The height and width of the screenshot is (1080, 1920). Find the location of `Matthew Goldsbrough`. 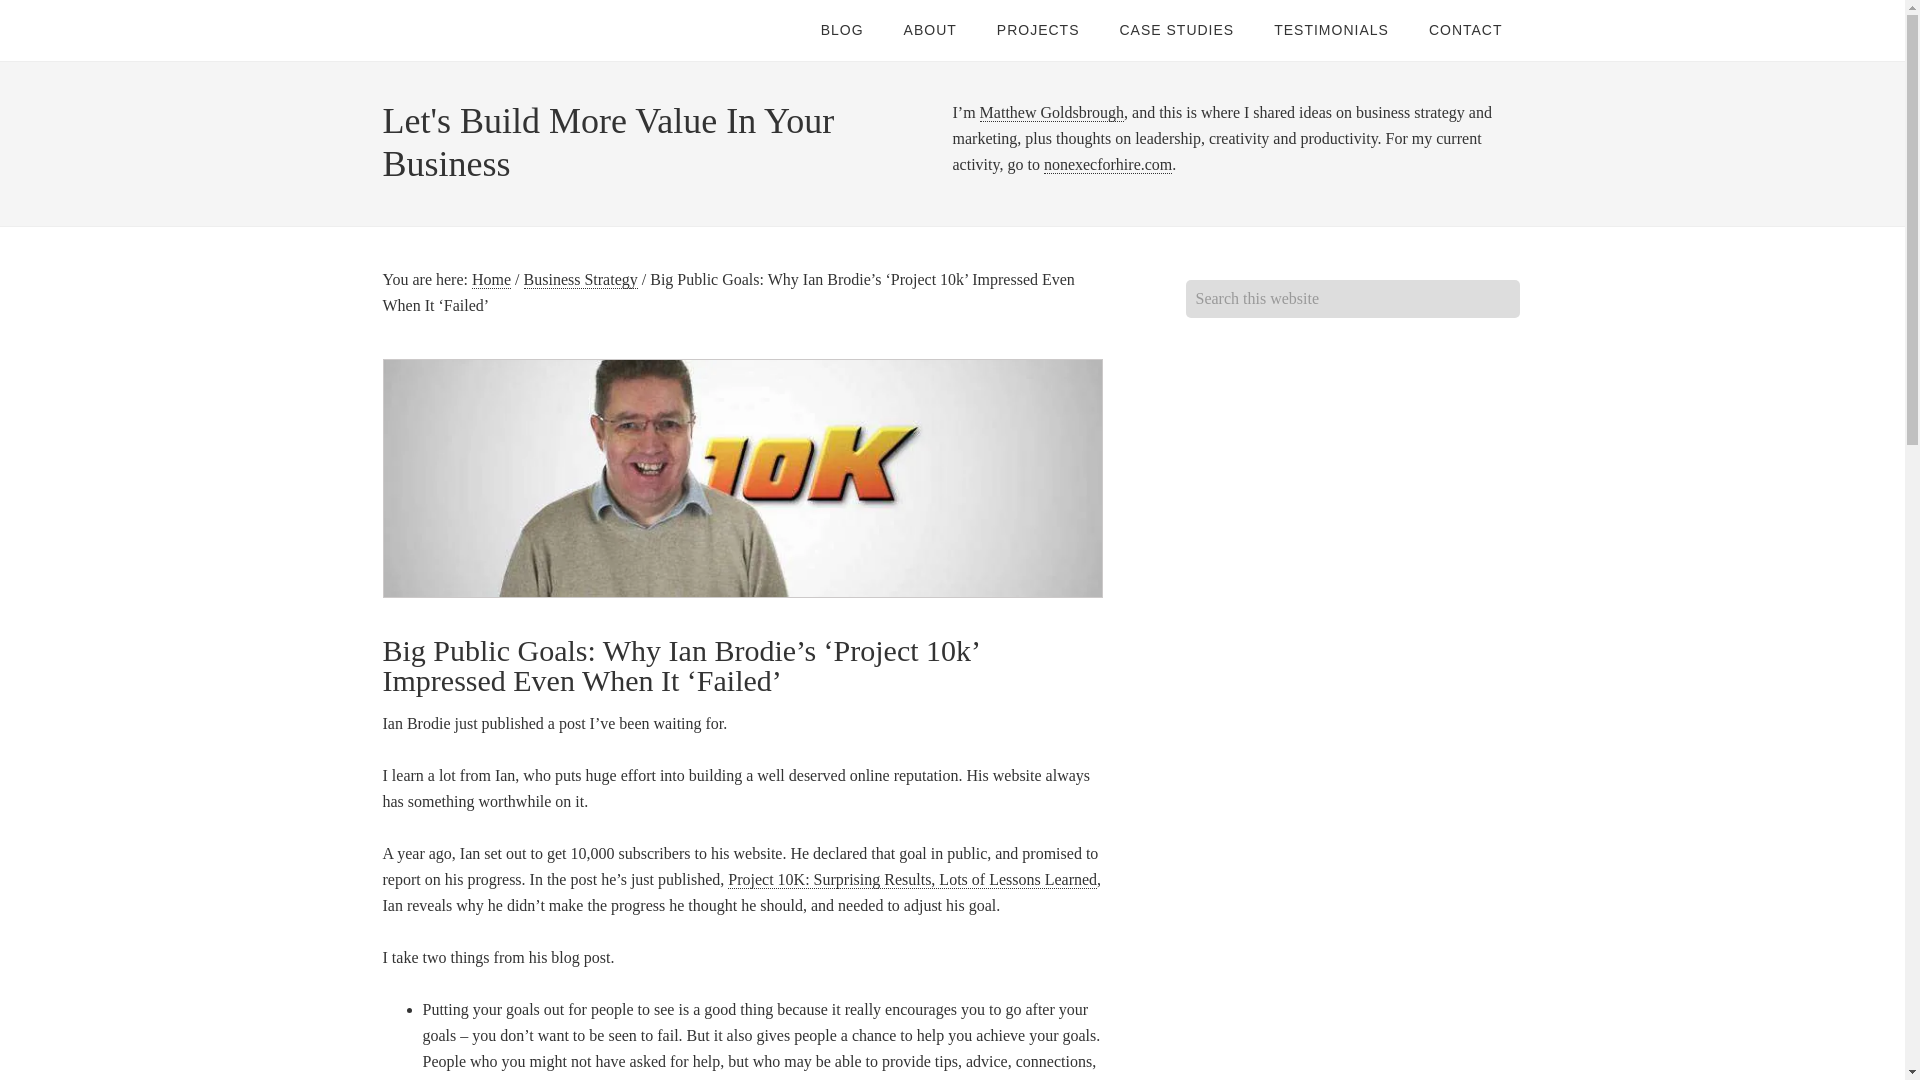

Matthew Goldsbrough is located at coordinates (1051, 112).